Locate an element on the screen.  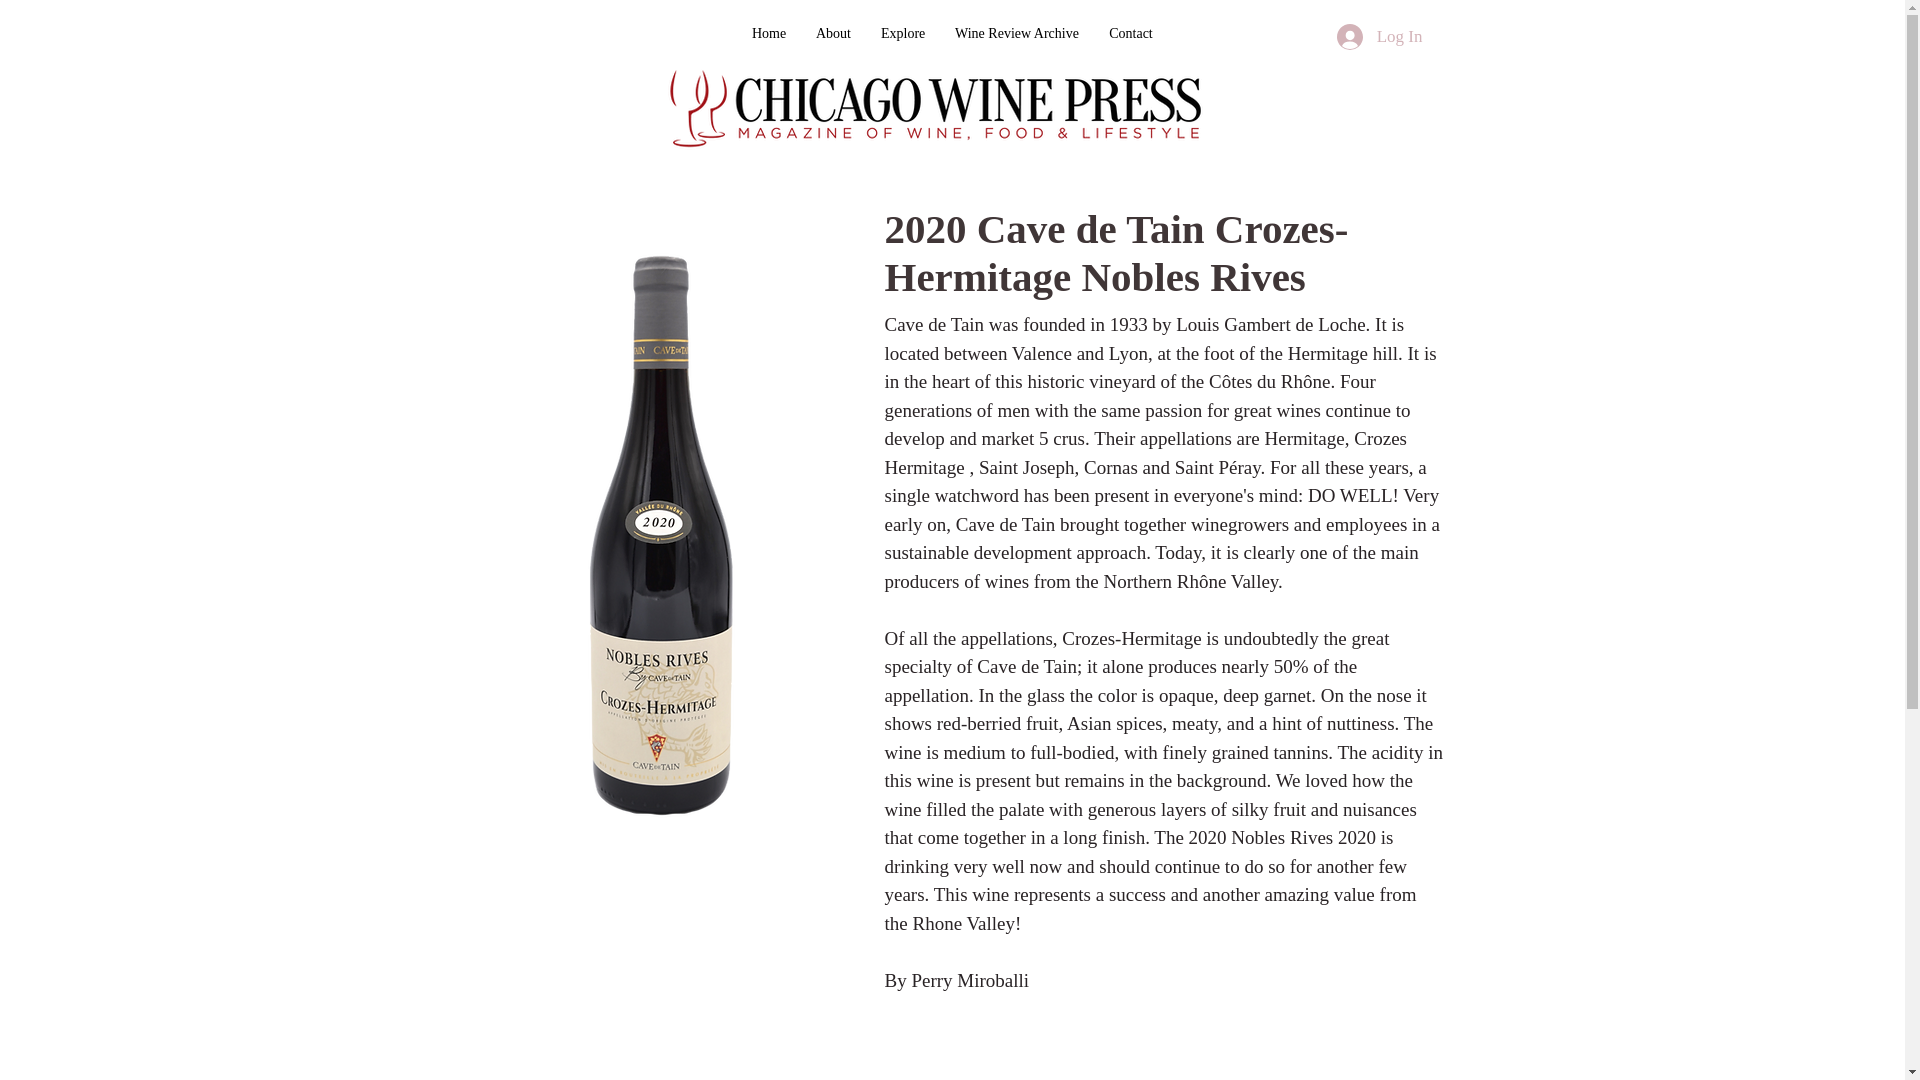
Explore is located at coordinates (902, 33).